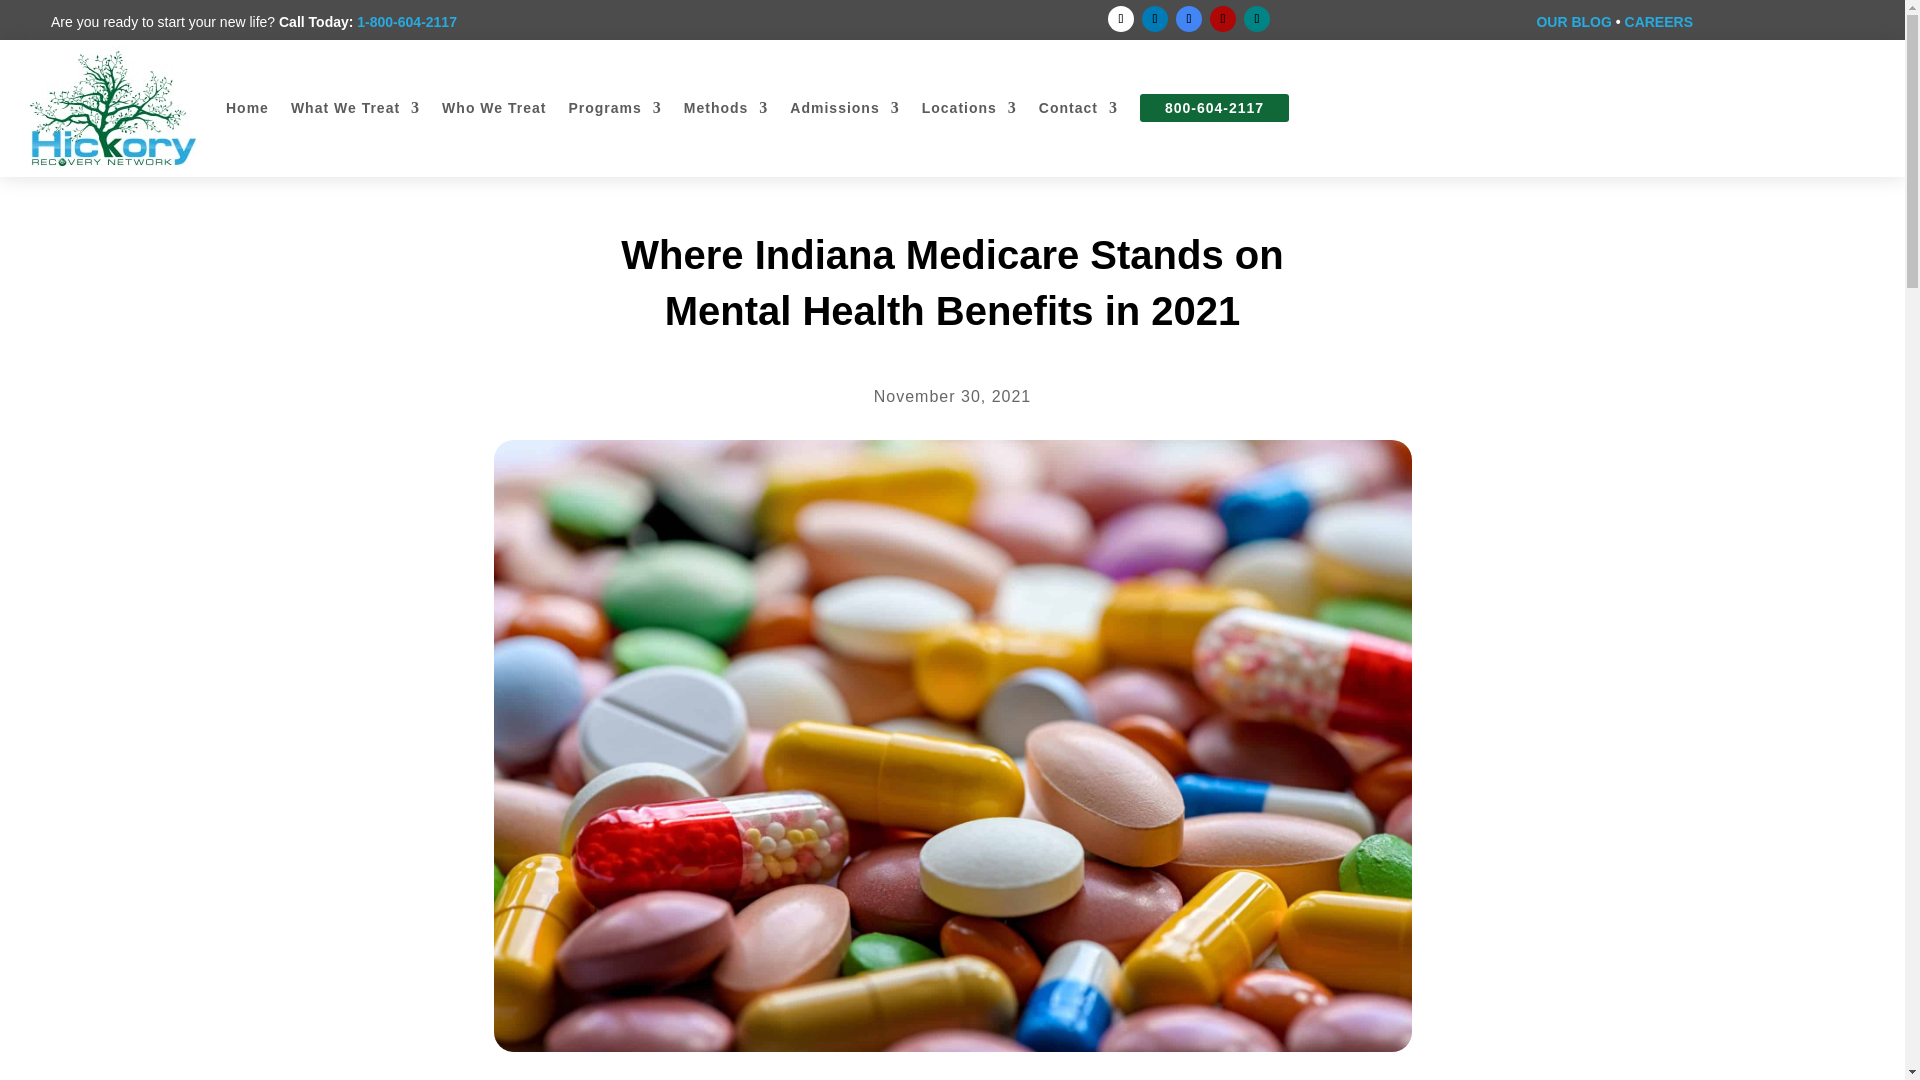 The width and height of the screenshot is (1920, 1080). Describe the element at coordinates (1256, 19) in the screenshot. I see `Follow on Bing` at that location.